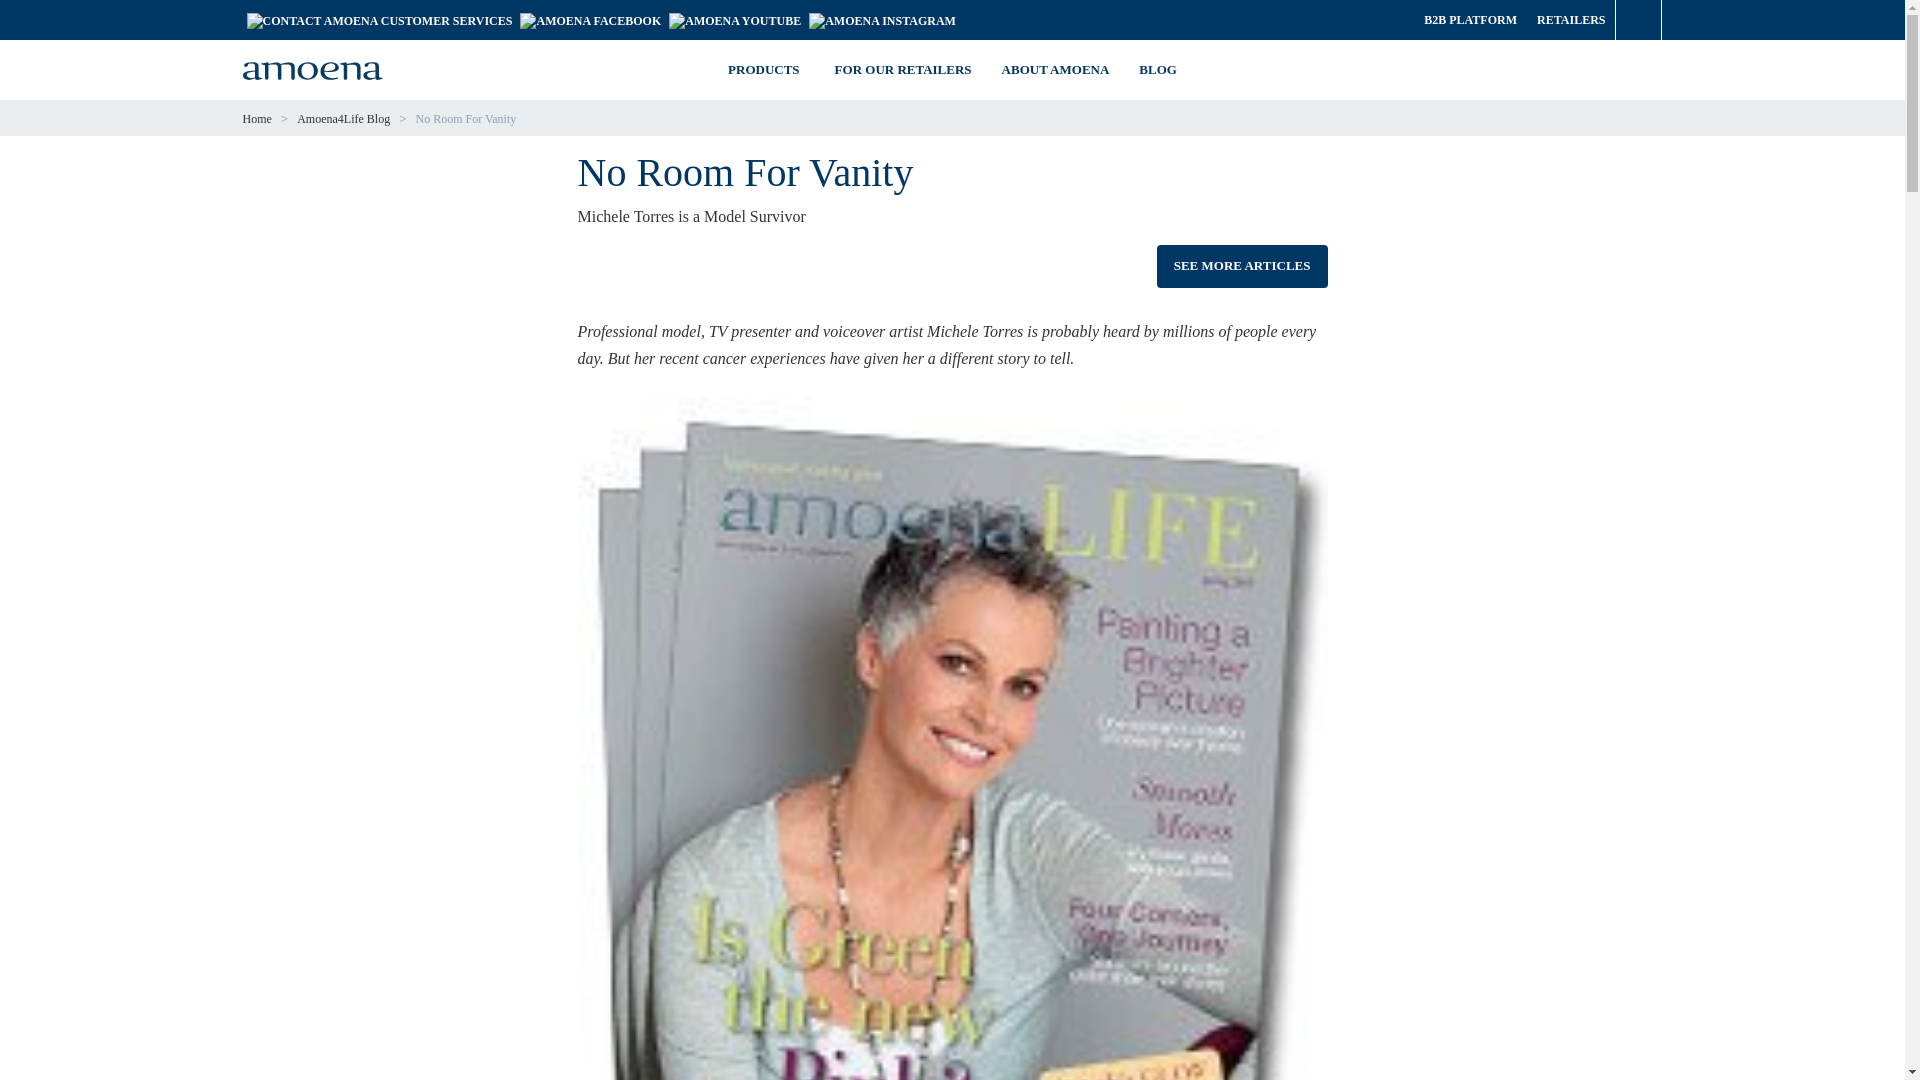 The image size is (1920, 1080). What do you see at coordinates (766, 70) in the screenshot?
I see `PRODUCTS` at bounding box center [766, 70].